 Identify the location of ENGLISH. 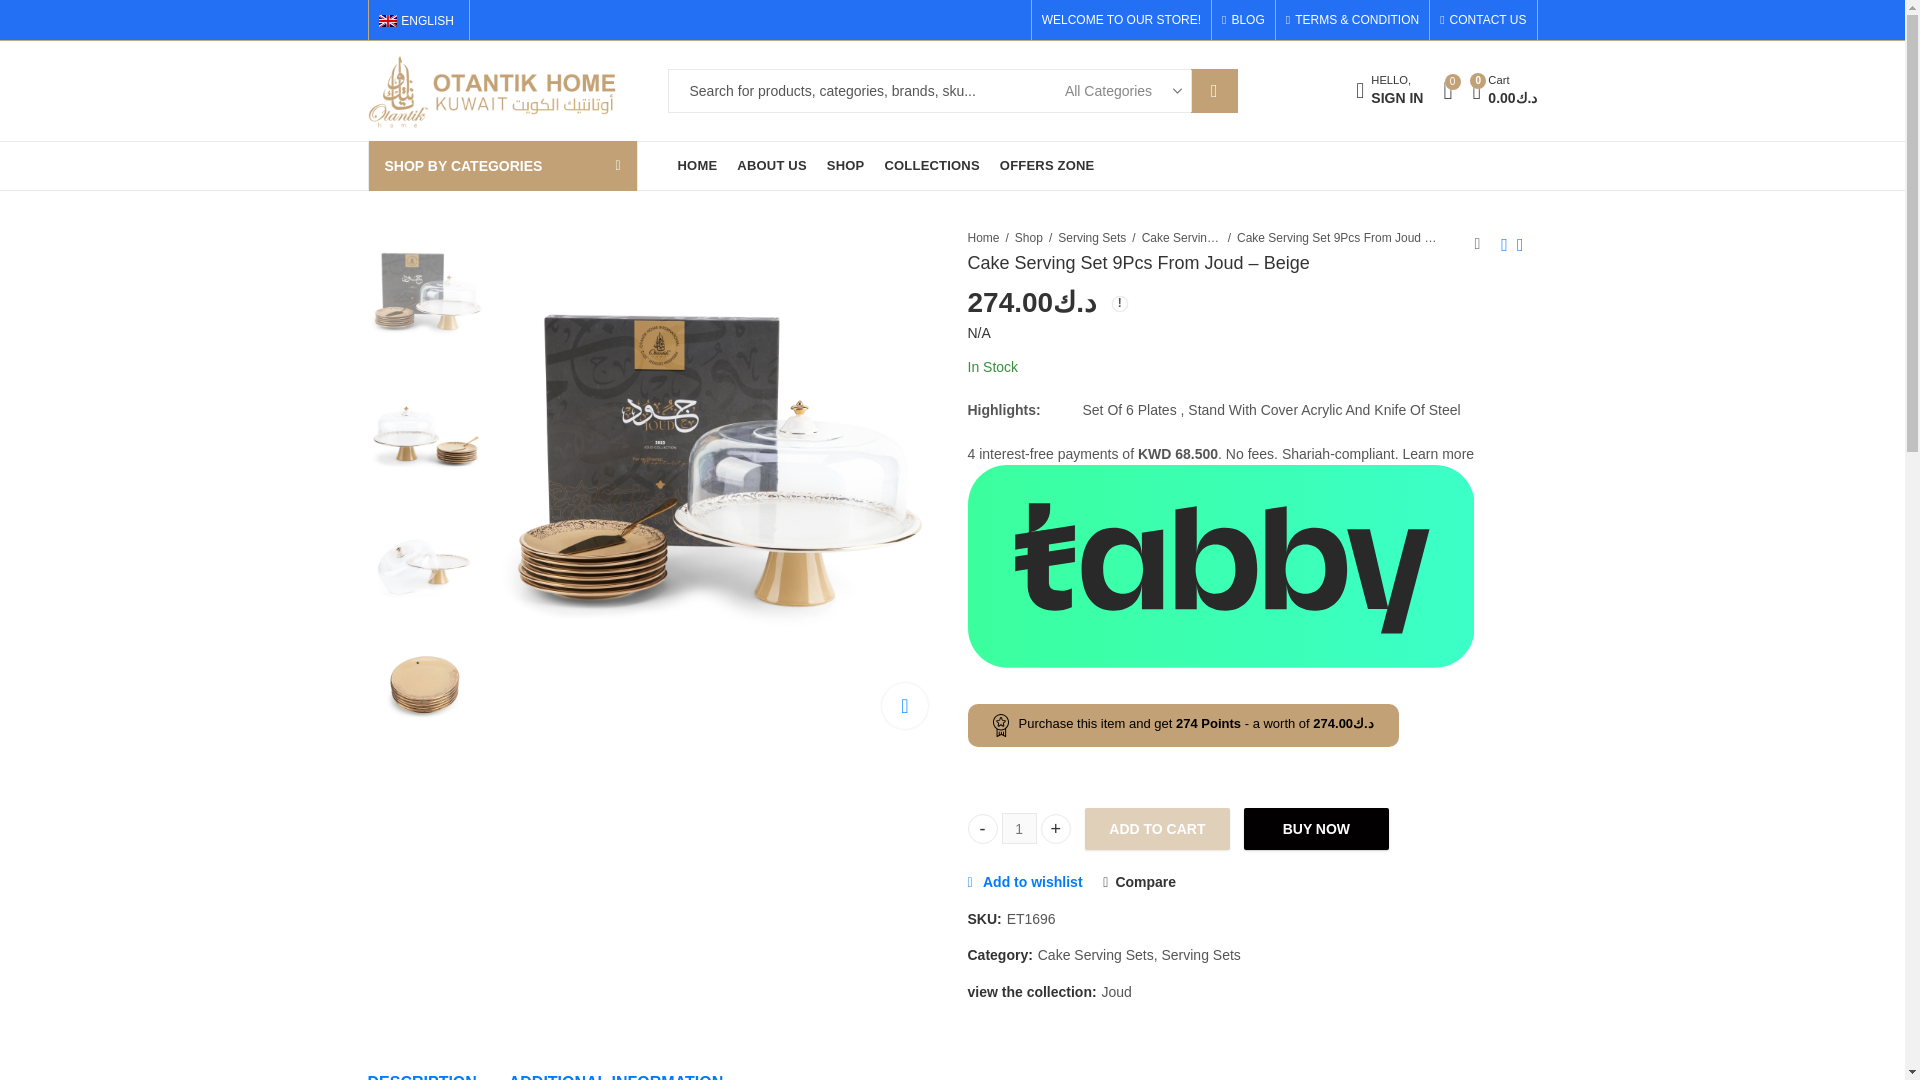
(418, 20).